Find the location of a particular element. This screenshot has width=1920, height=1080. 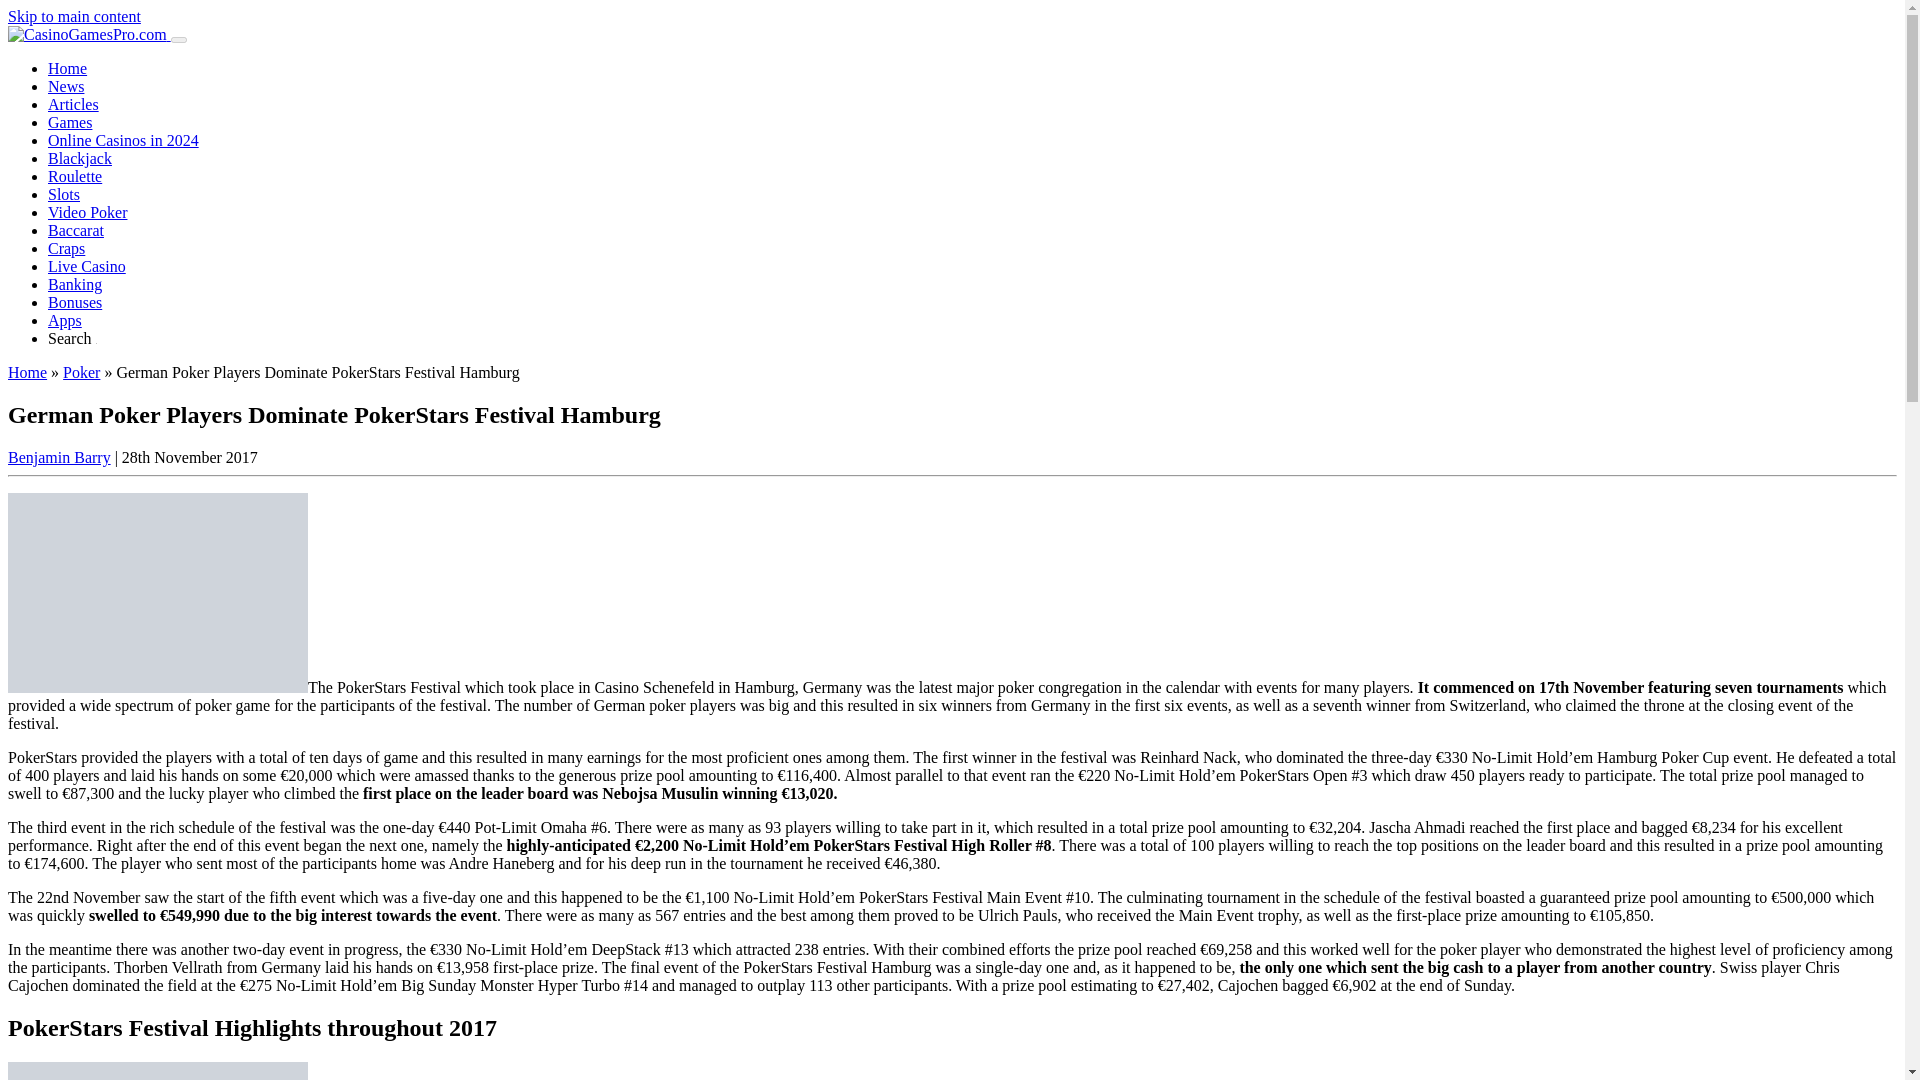

Games is located at coordinates (70, 122).